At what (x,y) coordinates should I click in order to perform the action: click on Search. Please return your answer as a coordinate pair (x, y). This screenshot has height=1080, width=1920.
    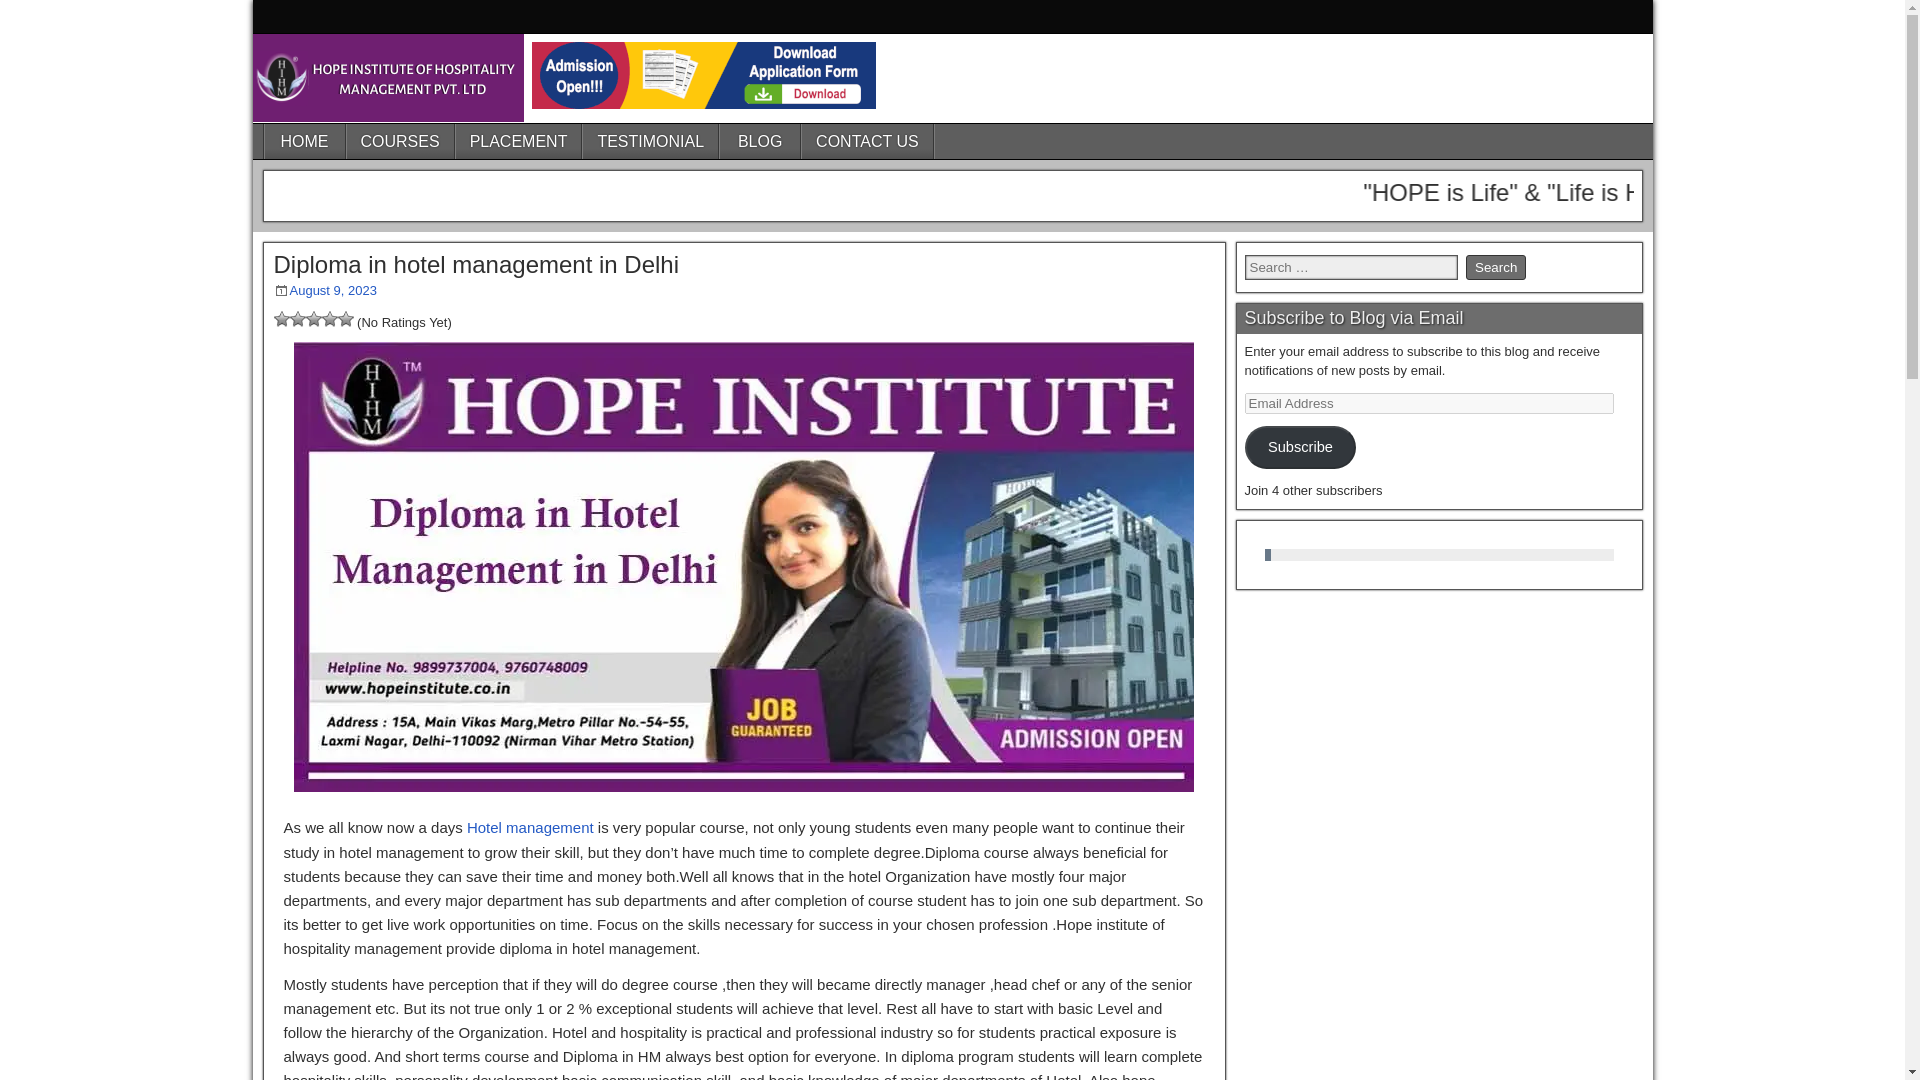
    Looking at the image, I should click on (1496, 266).